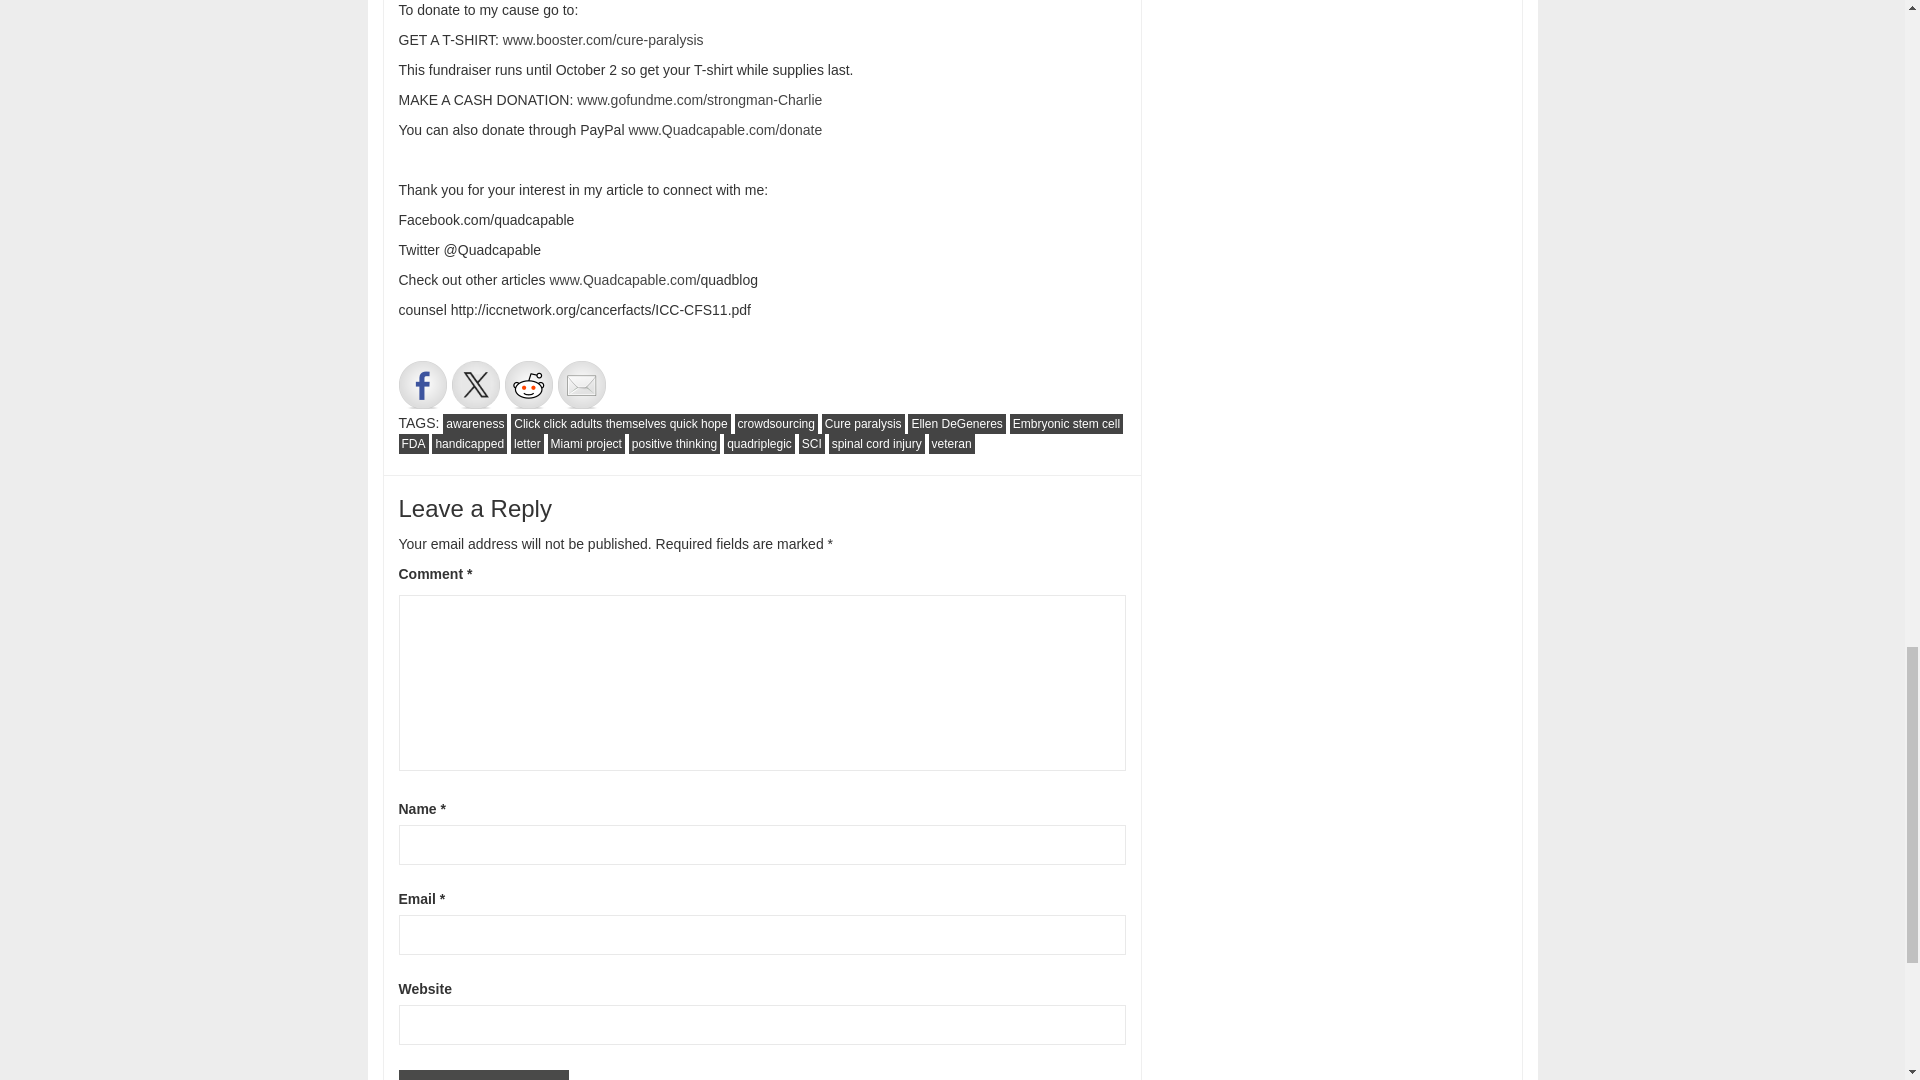 Image resolution: width=1920 pixels, height=1080 pixels. Describe the element at coordinates (620, 424) in the screenshot. I see `Click click adults themselves quick hope` at that location.